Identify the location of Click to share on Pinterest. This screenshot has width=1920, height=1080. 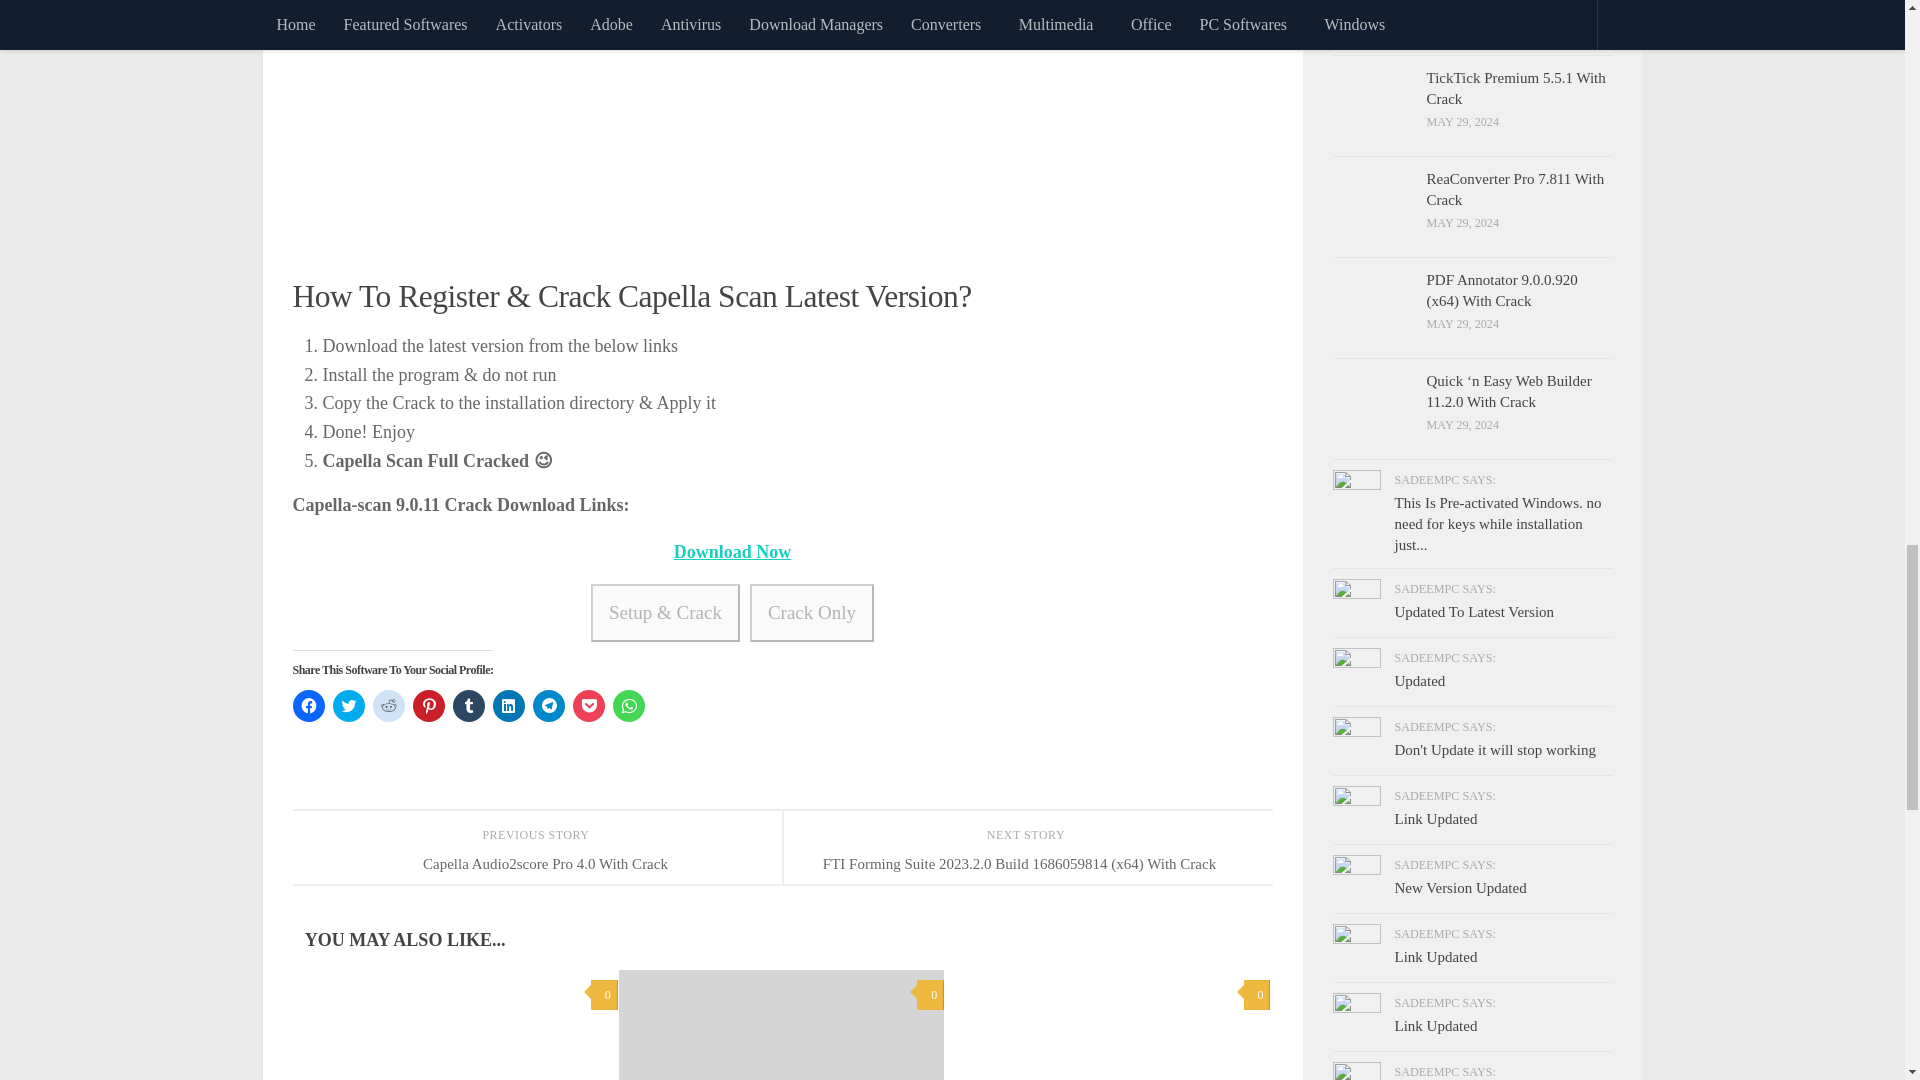
(428, 706).